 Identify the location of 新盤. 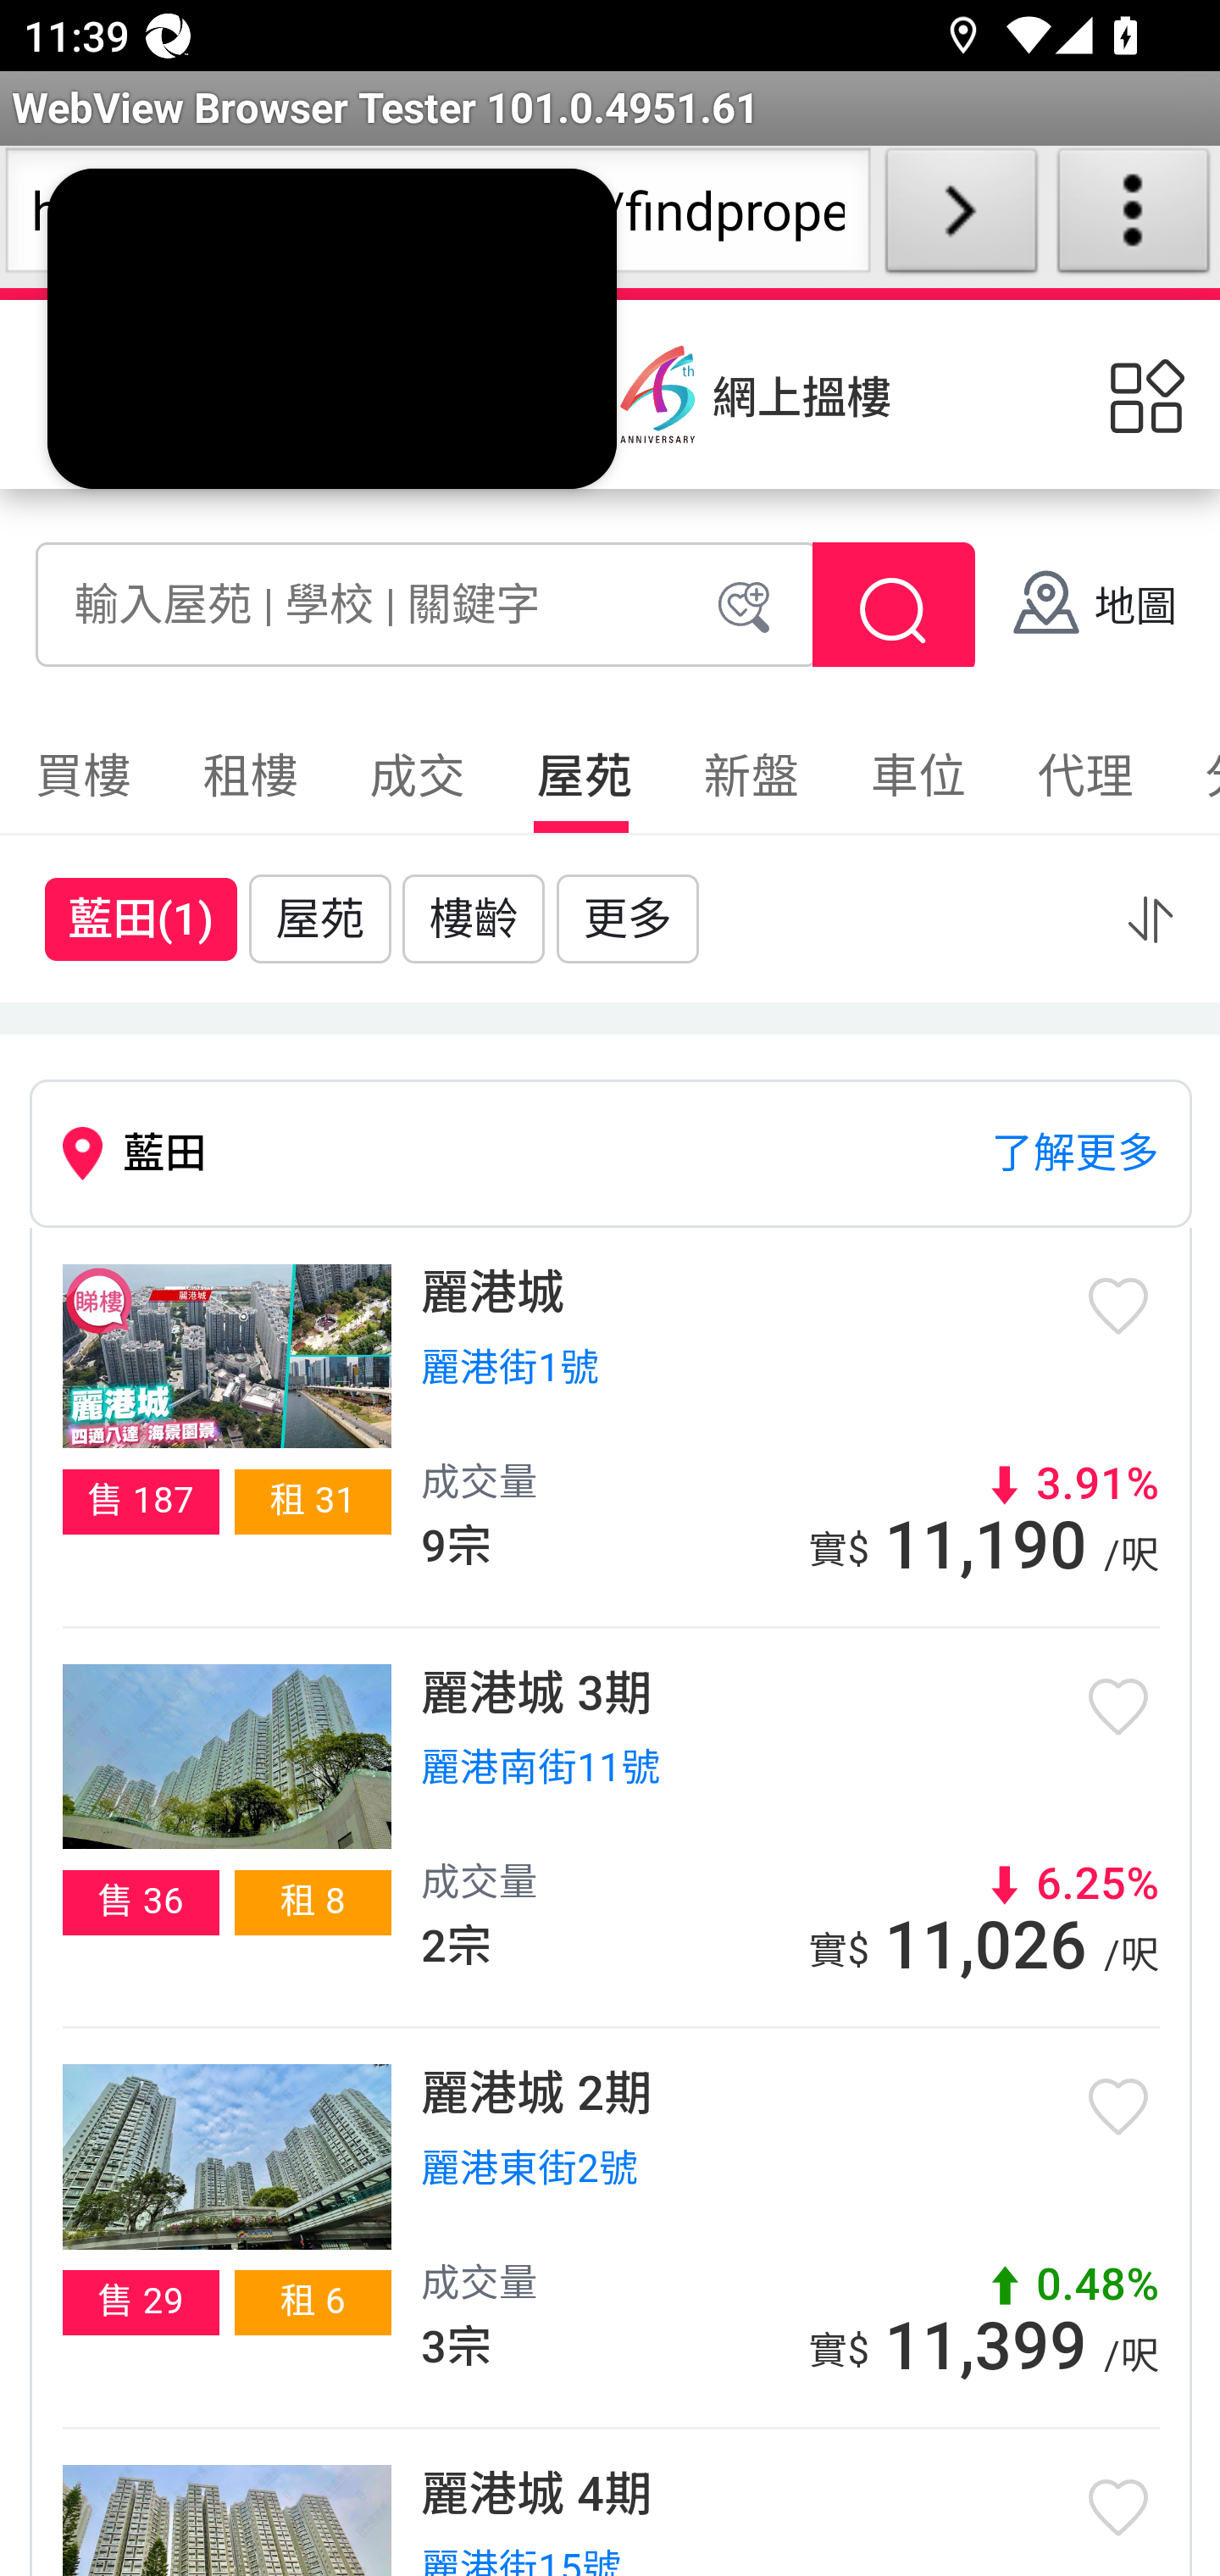
(751, 776).